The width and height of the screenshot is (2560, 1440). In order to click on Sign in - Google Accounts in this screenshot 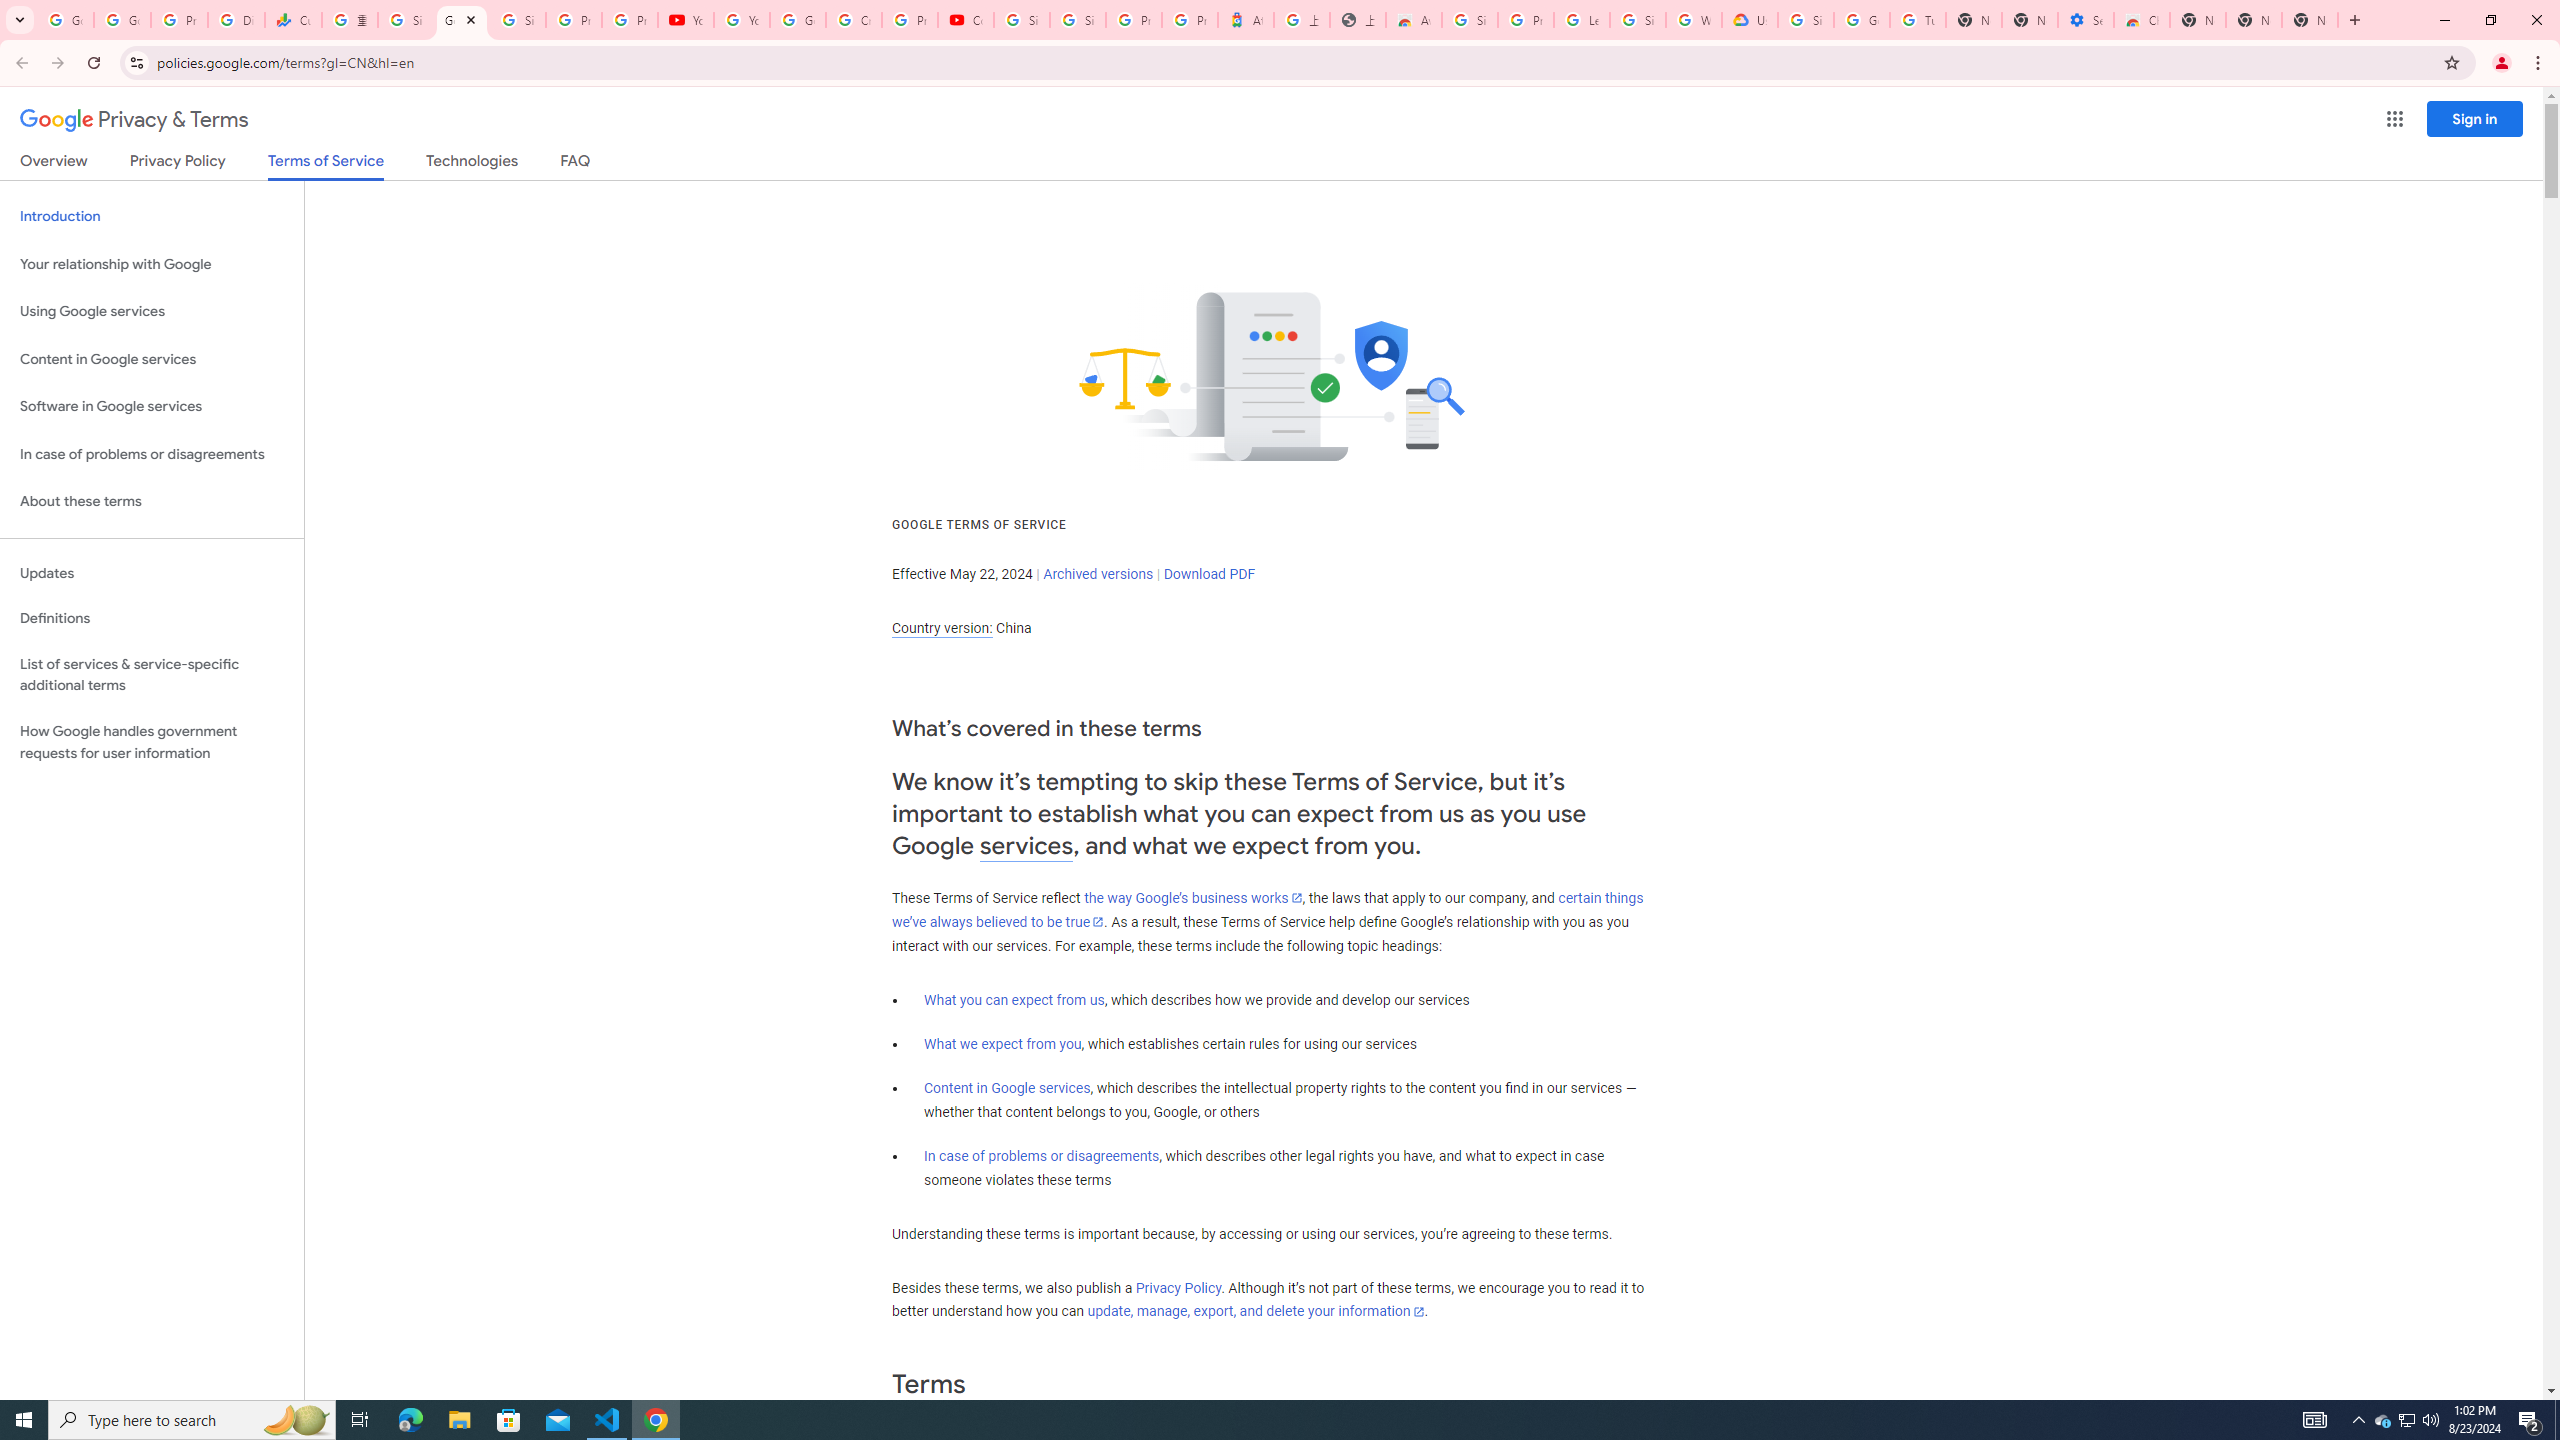, I will do `click(1470, 20)`.